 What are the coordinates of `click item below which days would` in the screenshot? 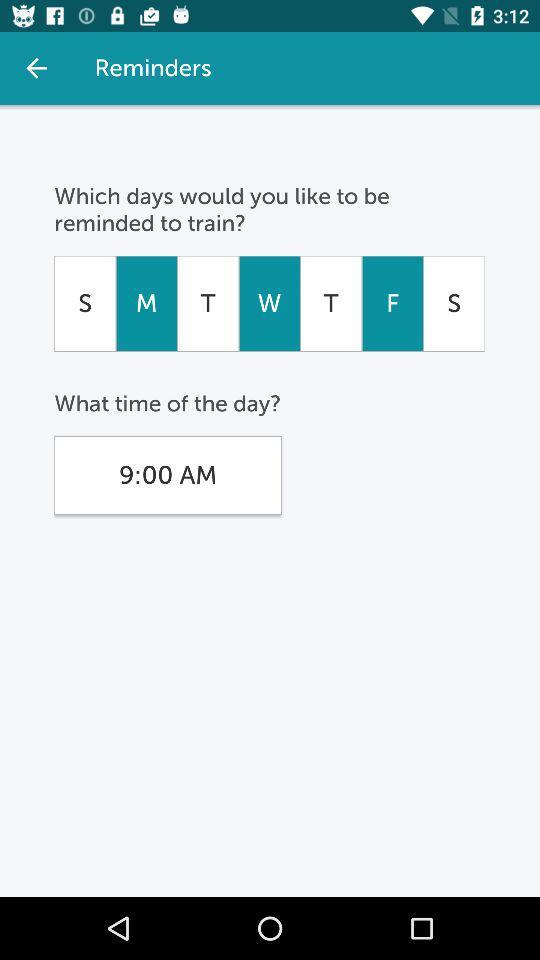 It's located at (392, 303).